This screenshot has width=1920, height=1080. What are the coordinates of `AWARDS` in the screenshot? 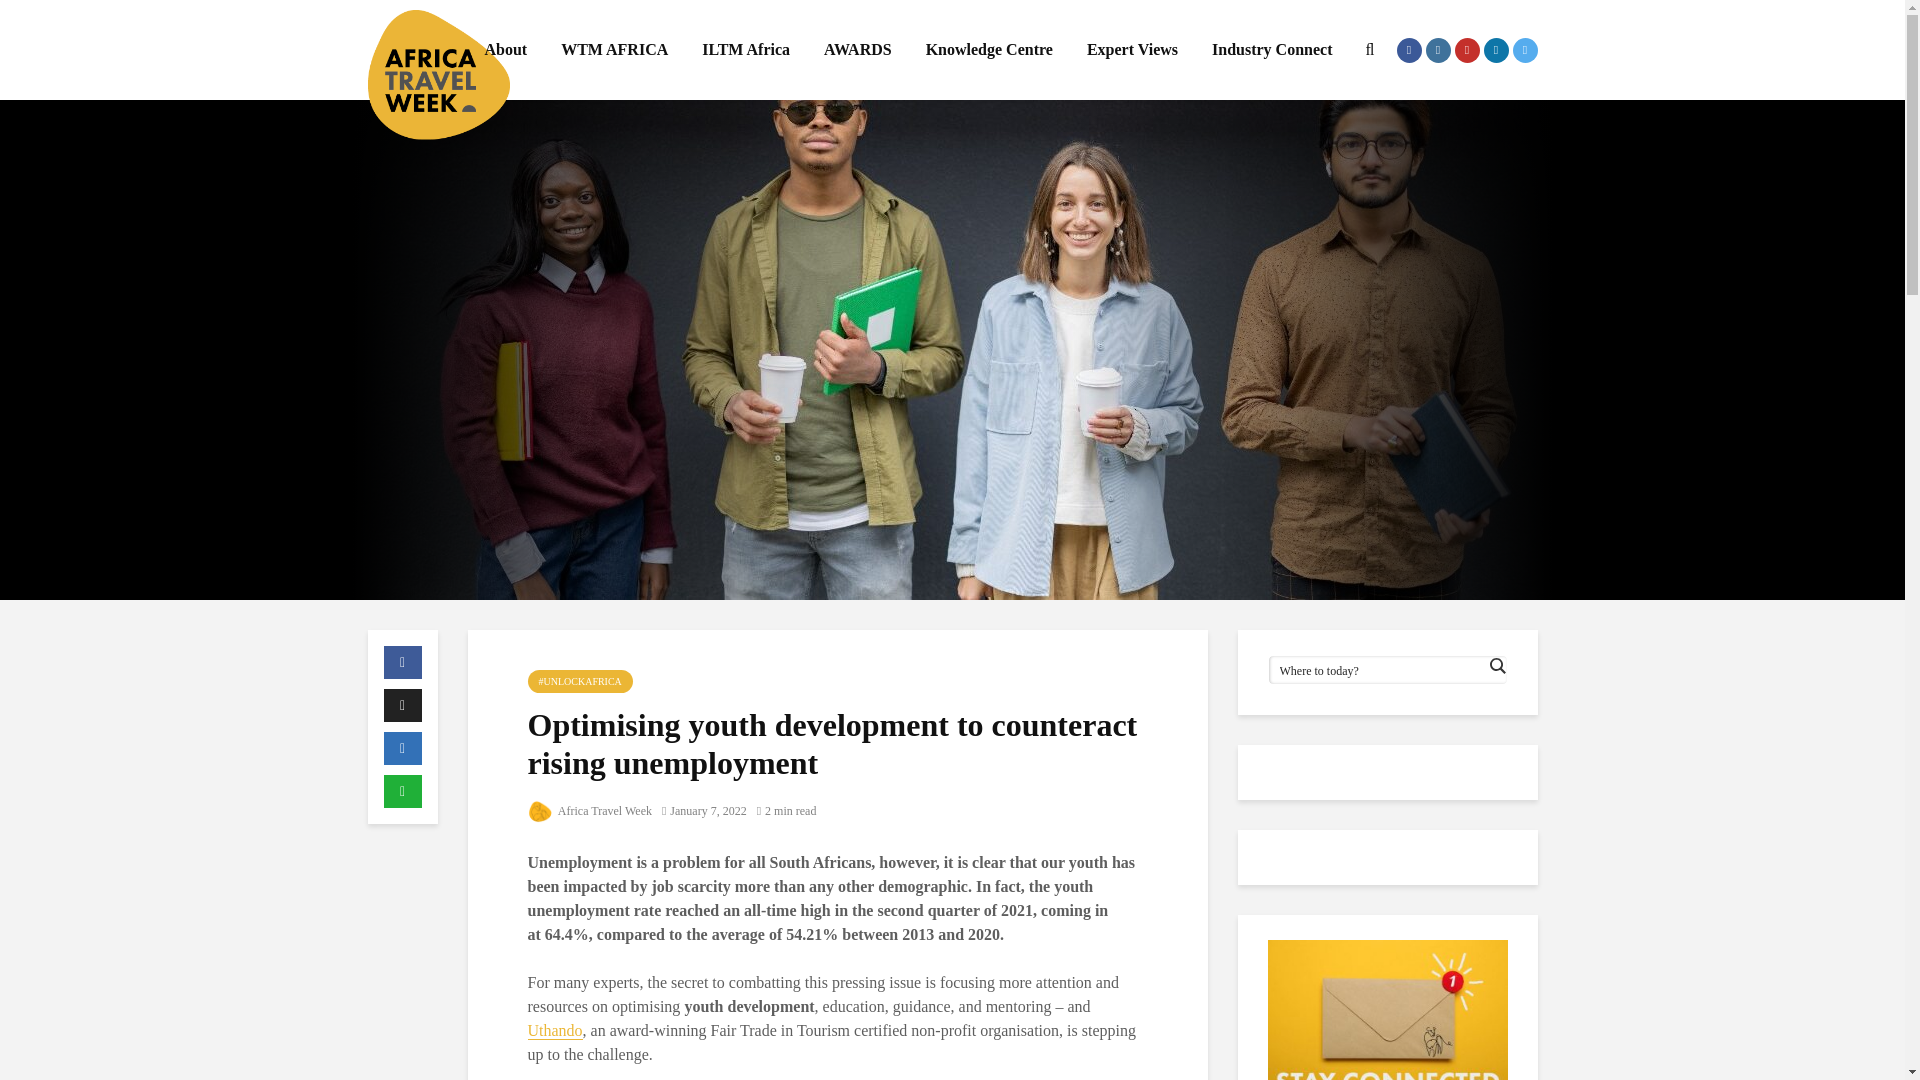 It's located at (857, 50).